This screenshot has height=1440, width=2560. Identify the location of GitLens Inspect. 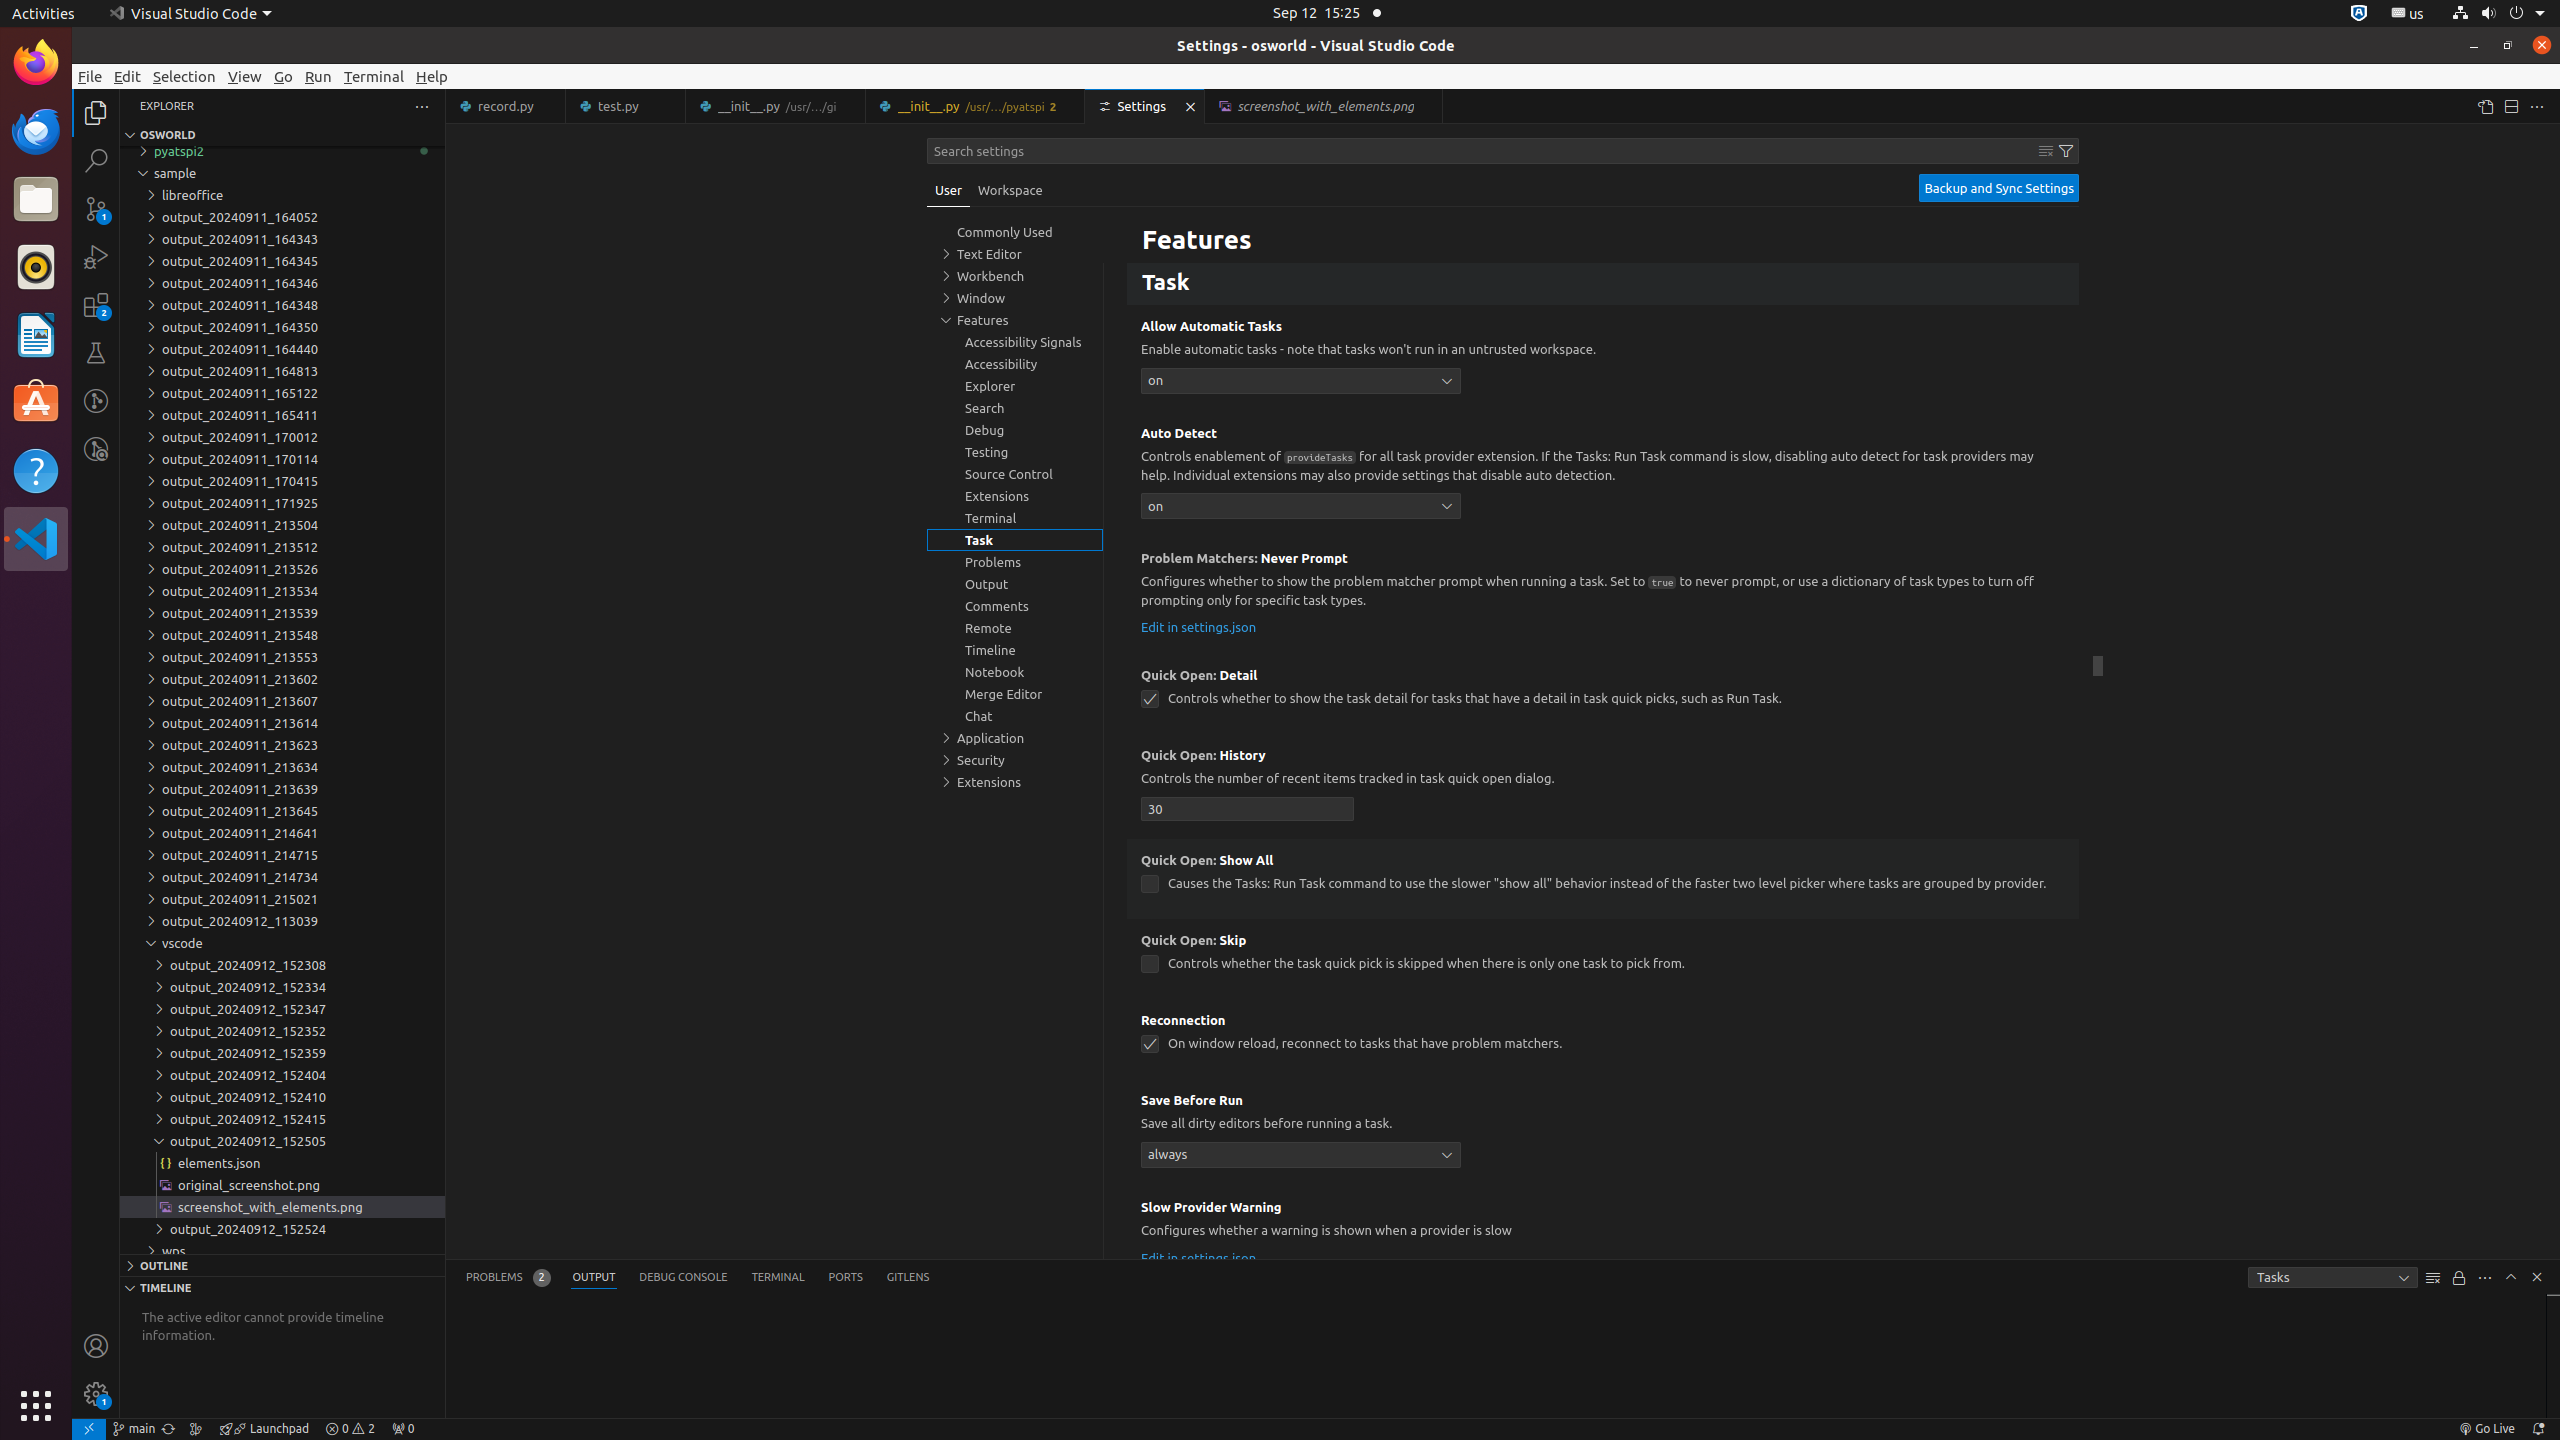
(96, 449).